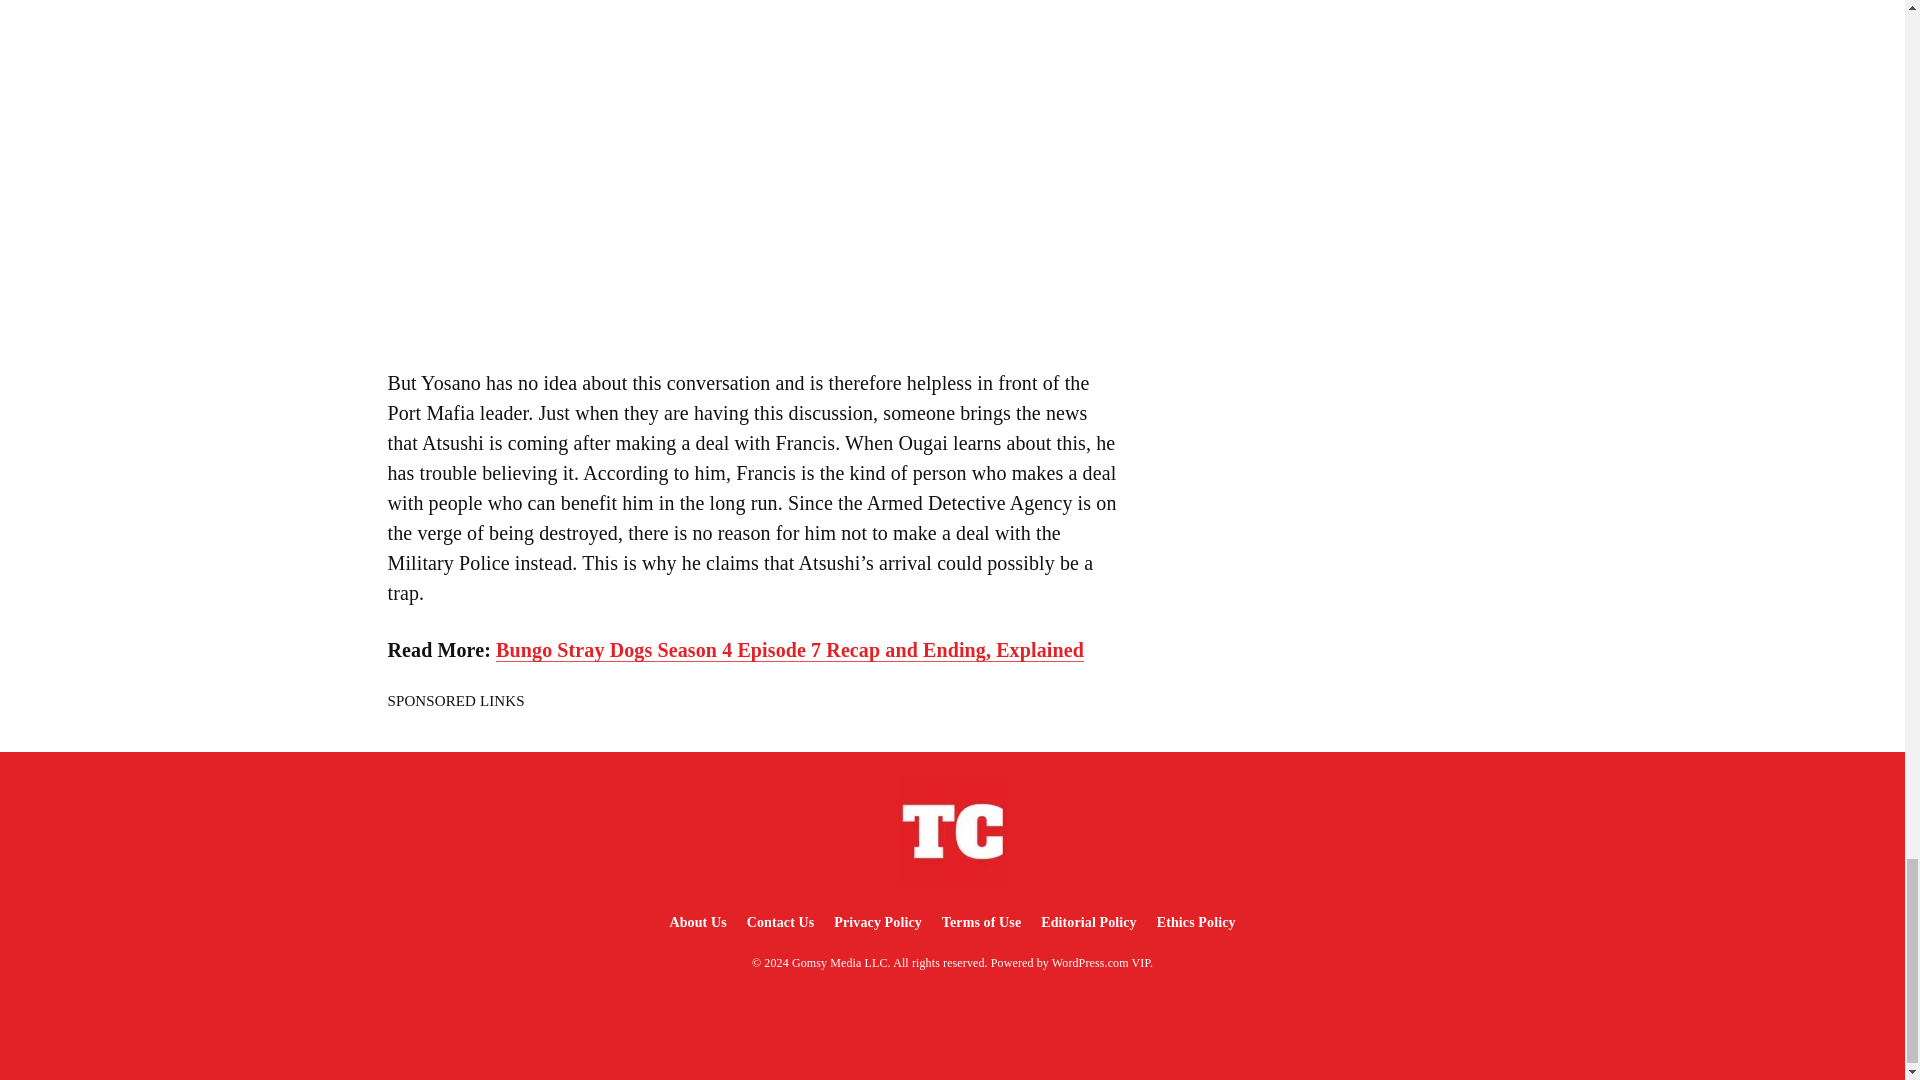 The width and height of the screenshot is (1920, 1080). Describe the element at coordinates (1088, 922) in the screenshot. I see `Editorial Policy` at that location.